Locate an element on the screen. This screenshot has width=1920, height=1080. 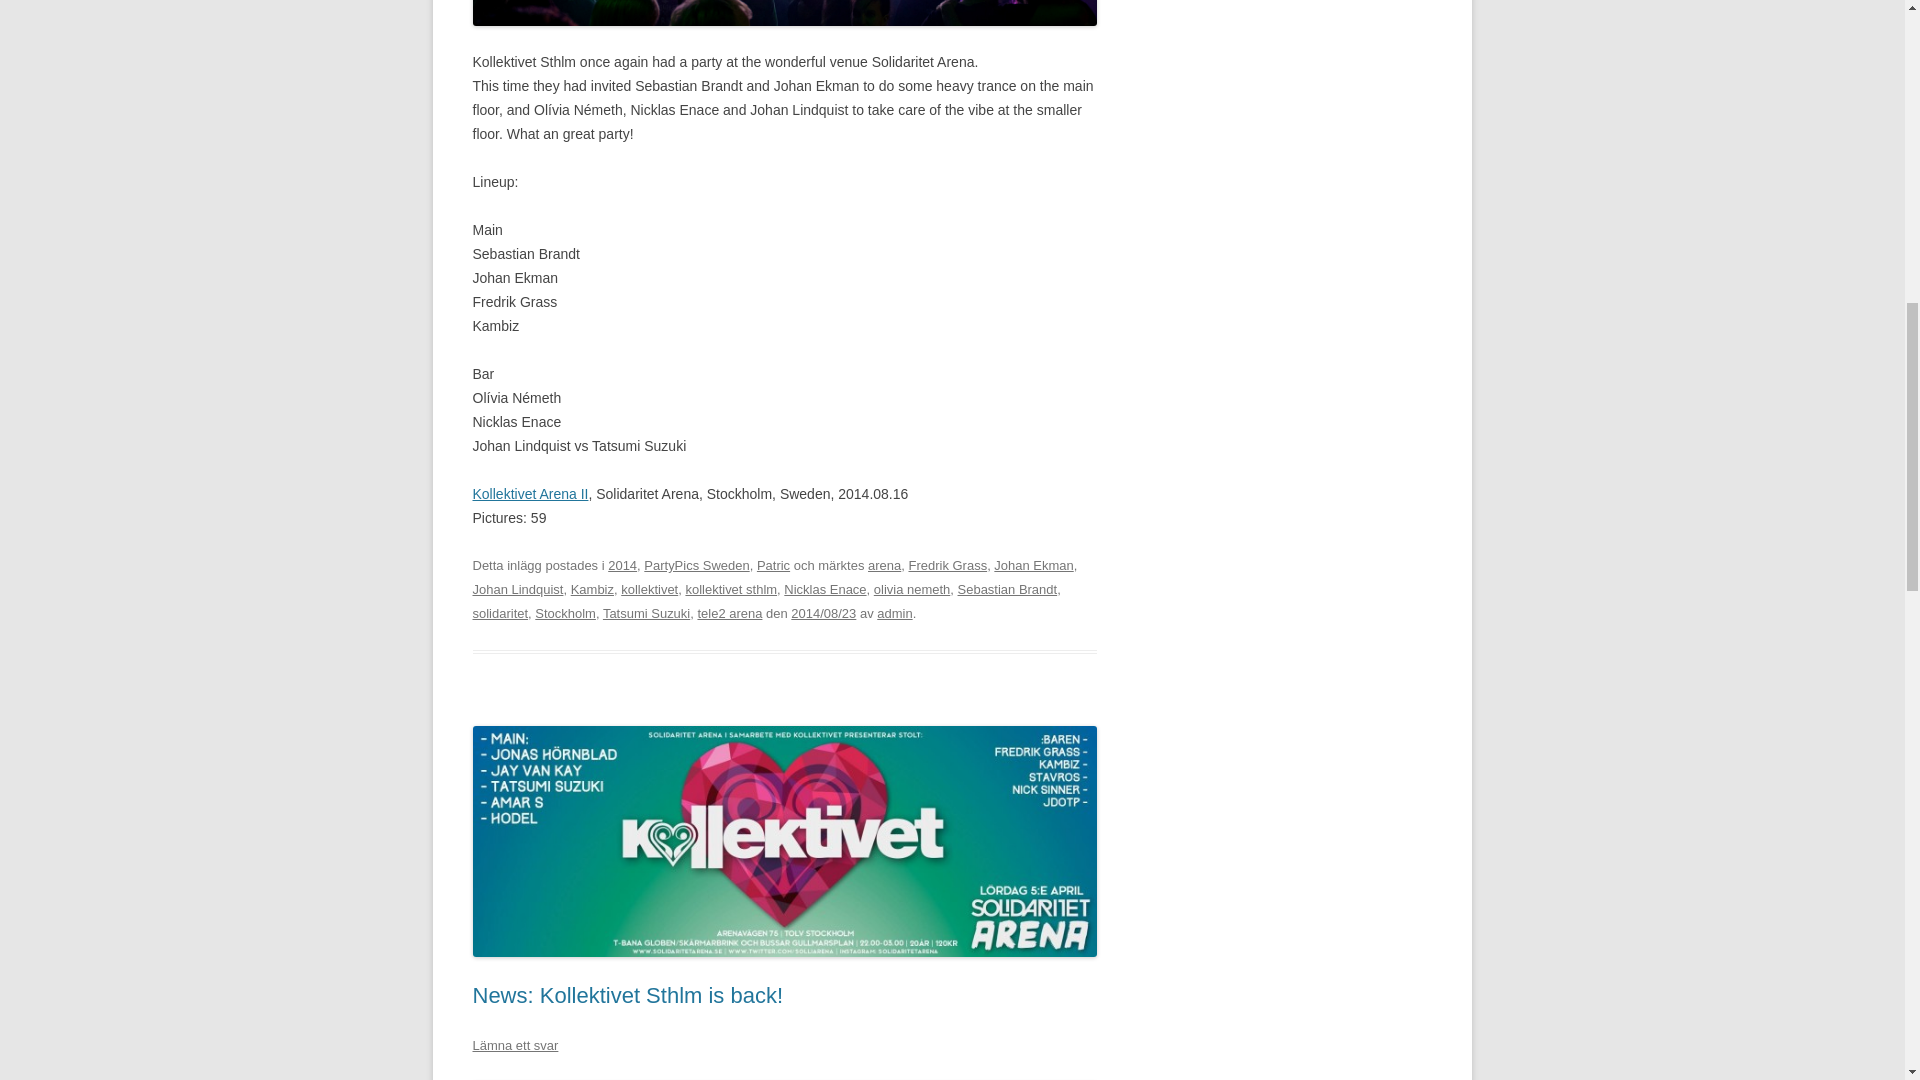
05:13 is located at coordinates (824, 613).